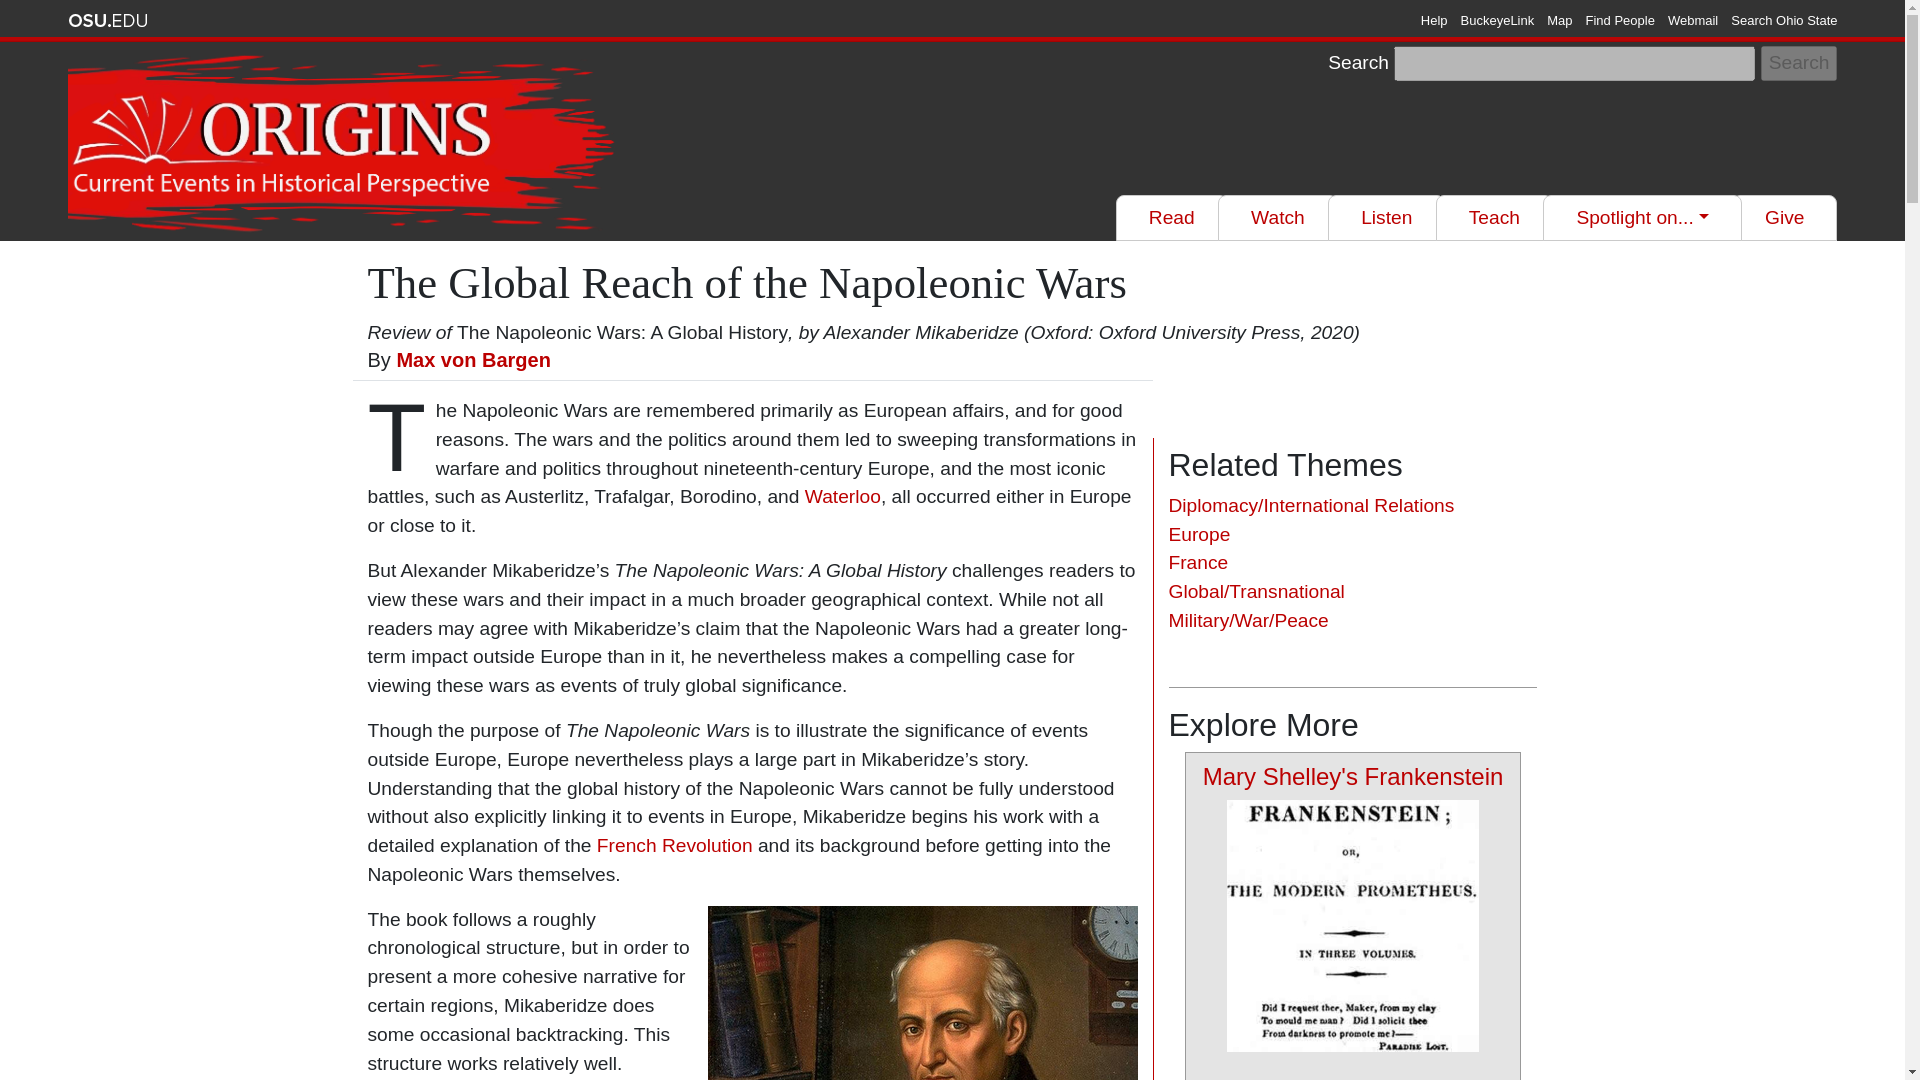 This screenshot has height=1080, width=1920. I want to click on Max von Bargen, so click(472, 360).